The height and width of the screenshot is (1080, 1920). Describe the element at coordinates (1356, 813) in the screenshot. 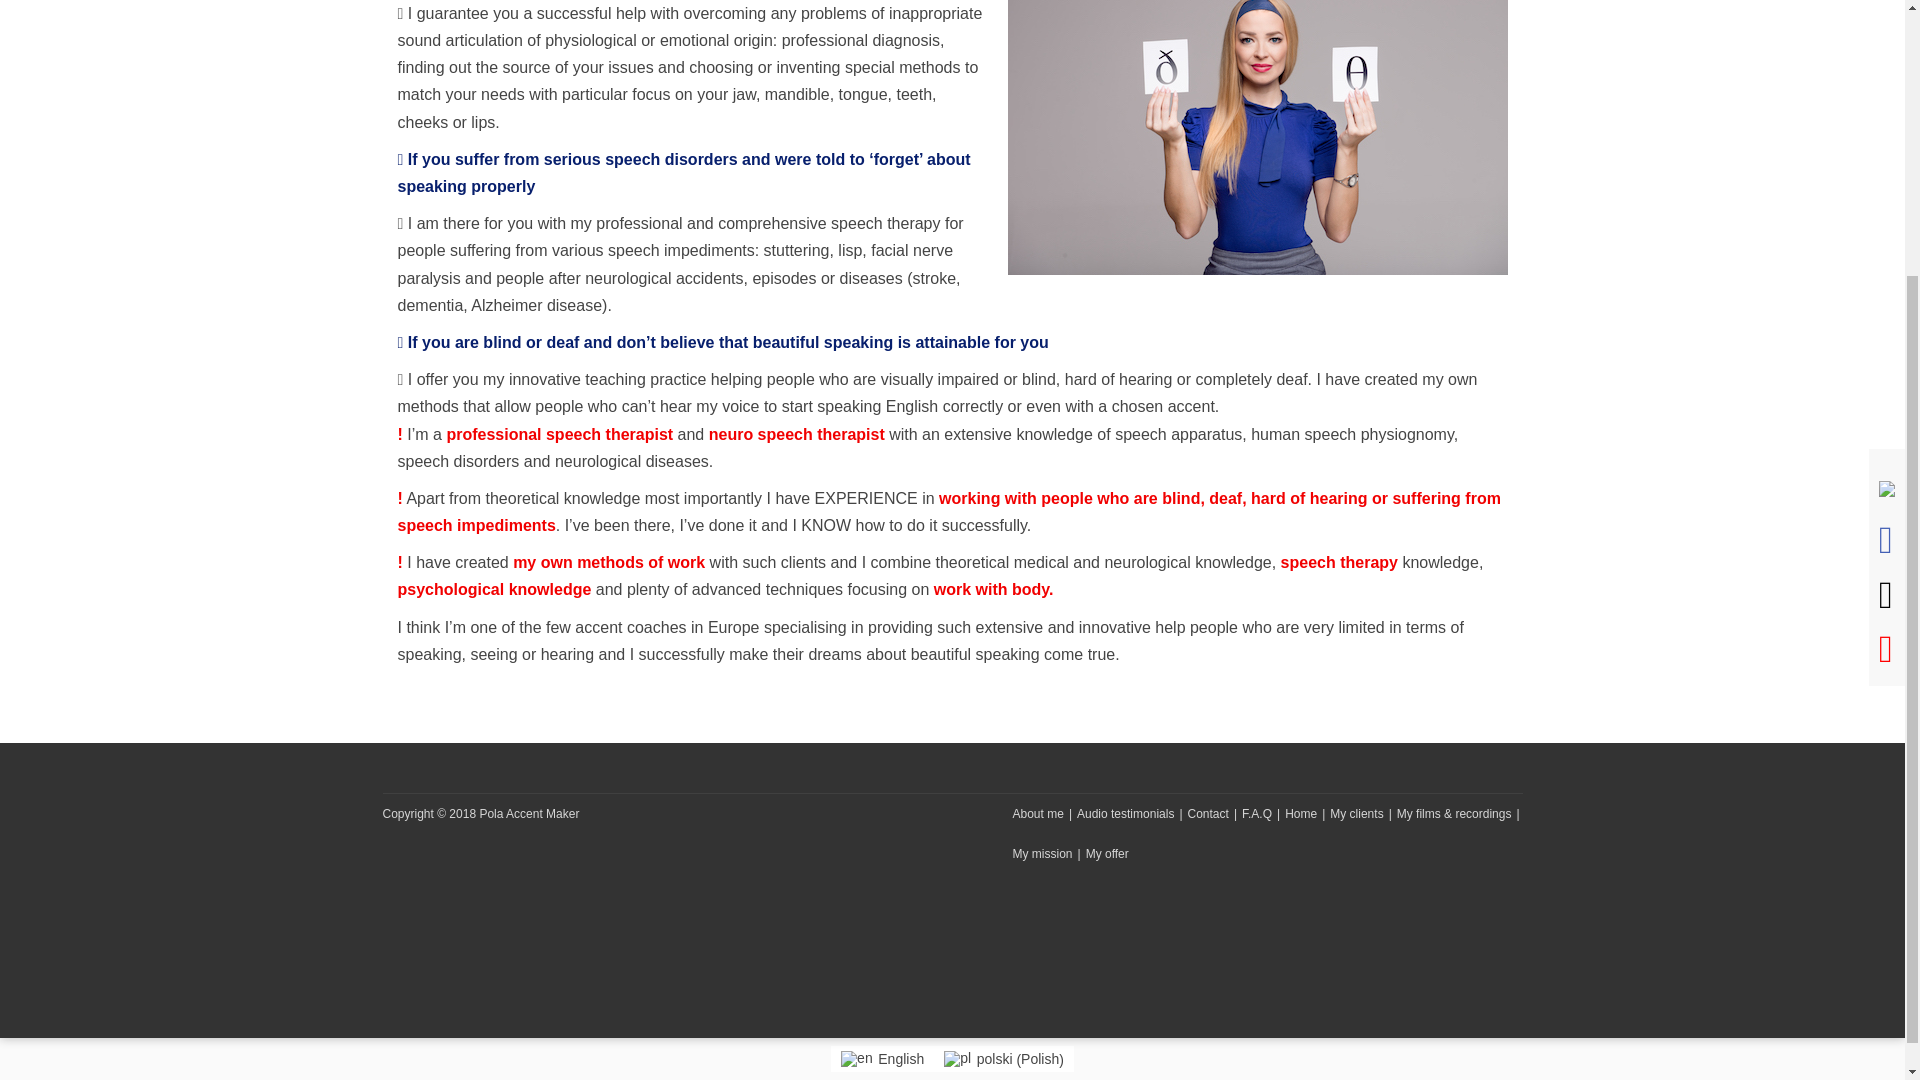

I see `My clients` at that location.